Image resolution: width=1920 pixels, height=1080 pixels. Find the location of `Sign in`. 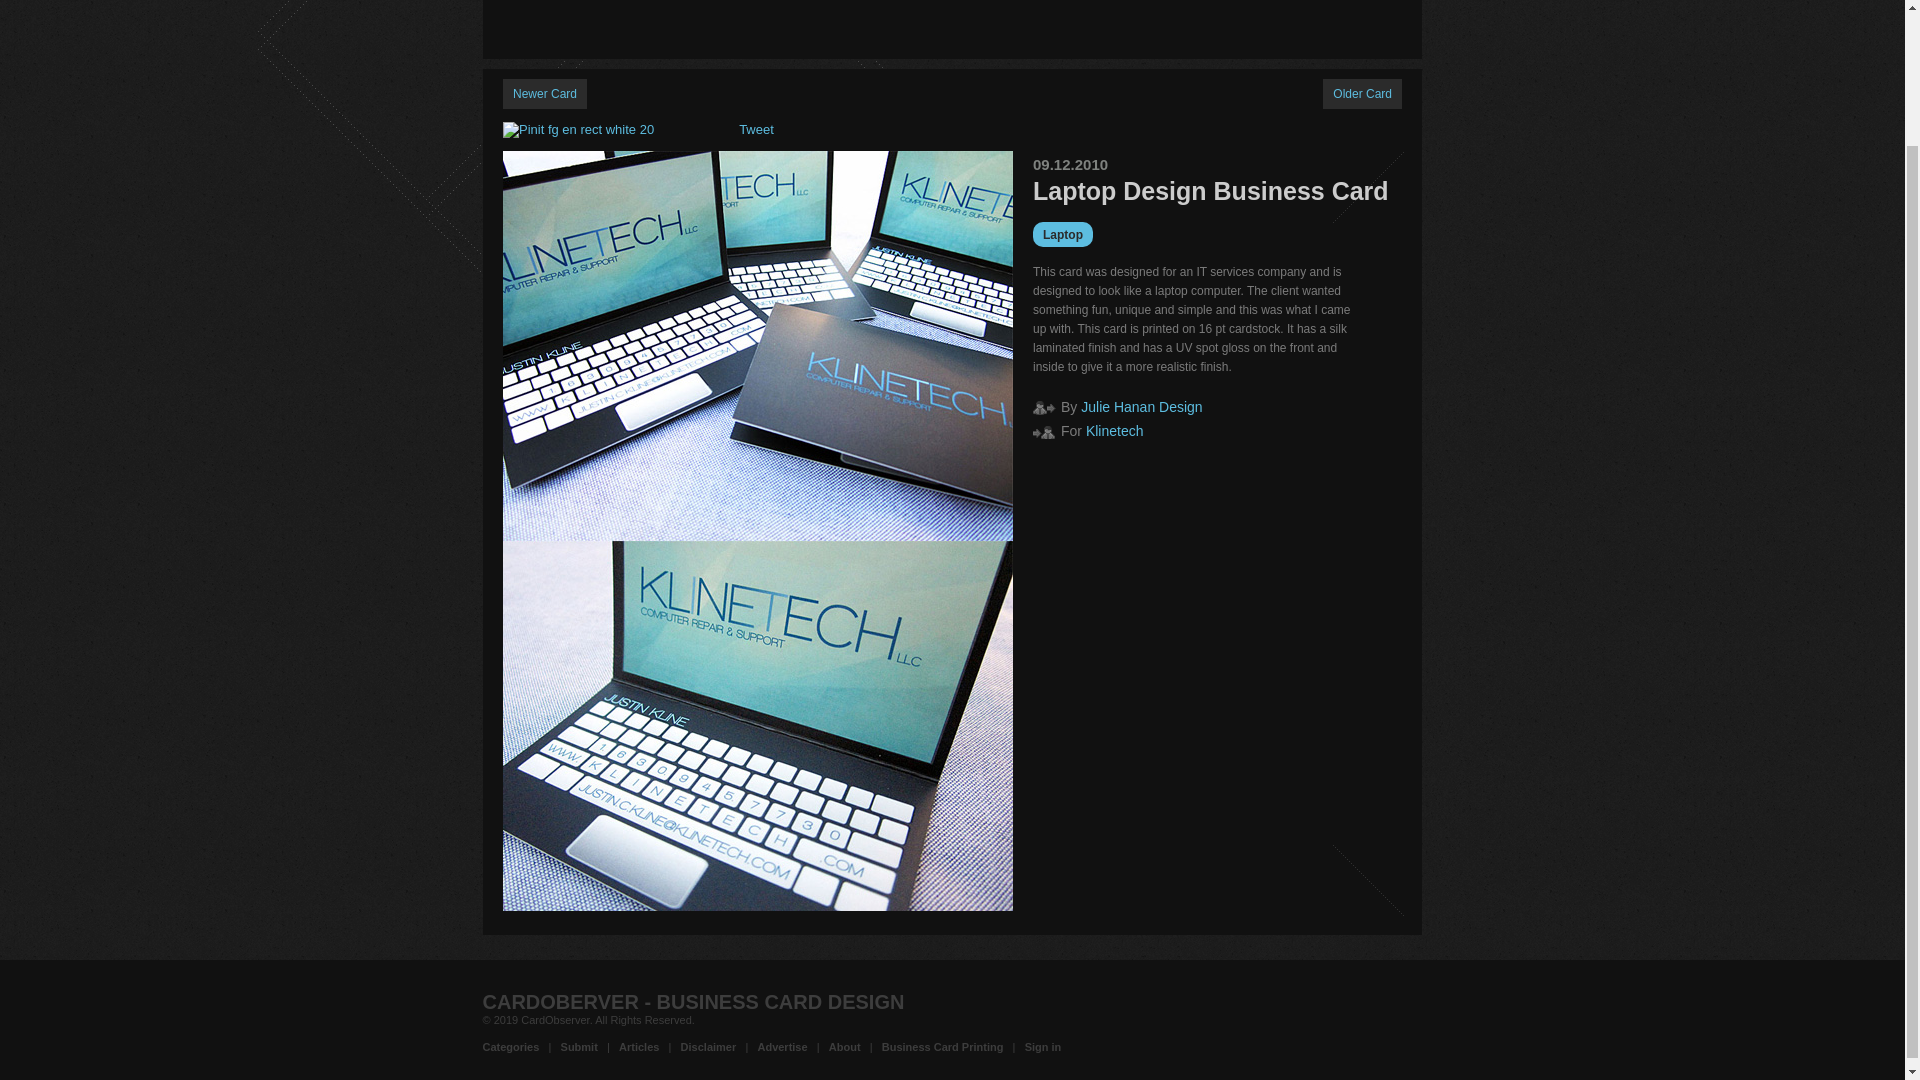

Sign in is located at coordinates (1043, 1047).